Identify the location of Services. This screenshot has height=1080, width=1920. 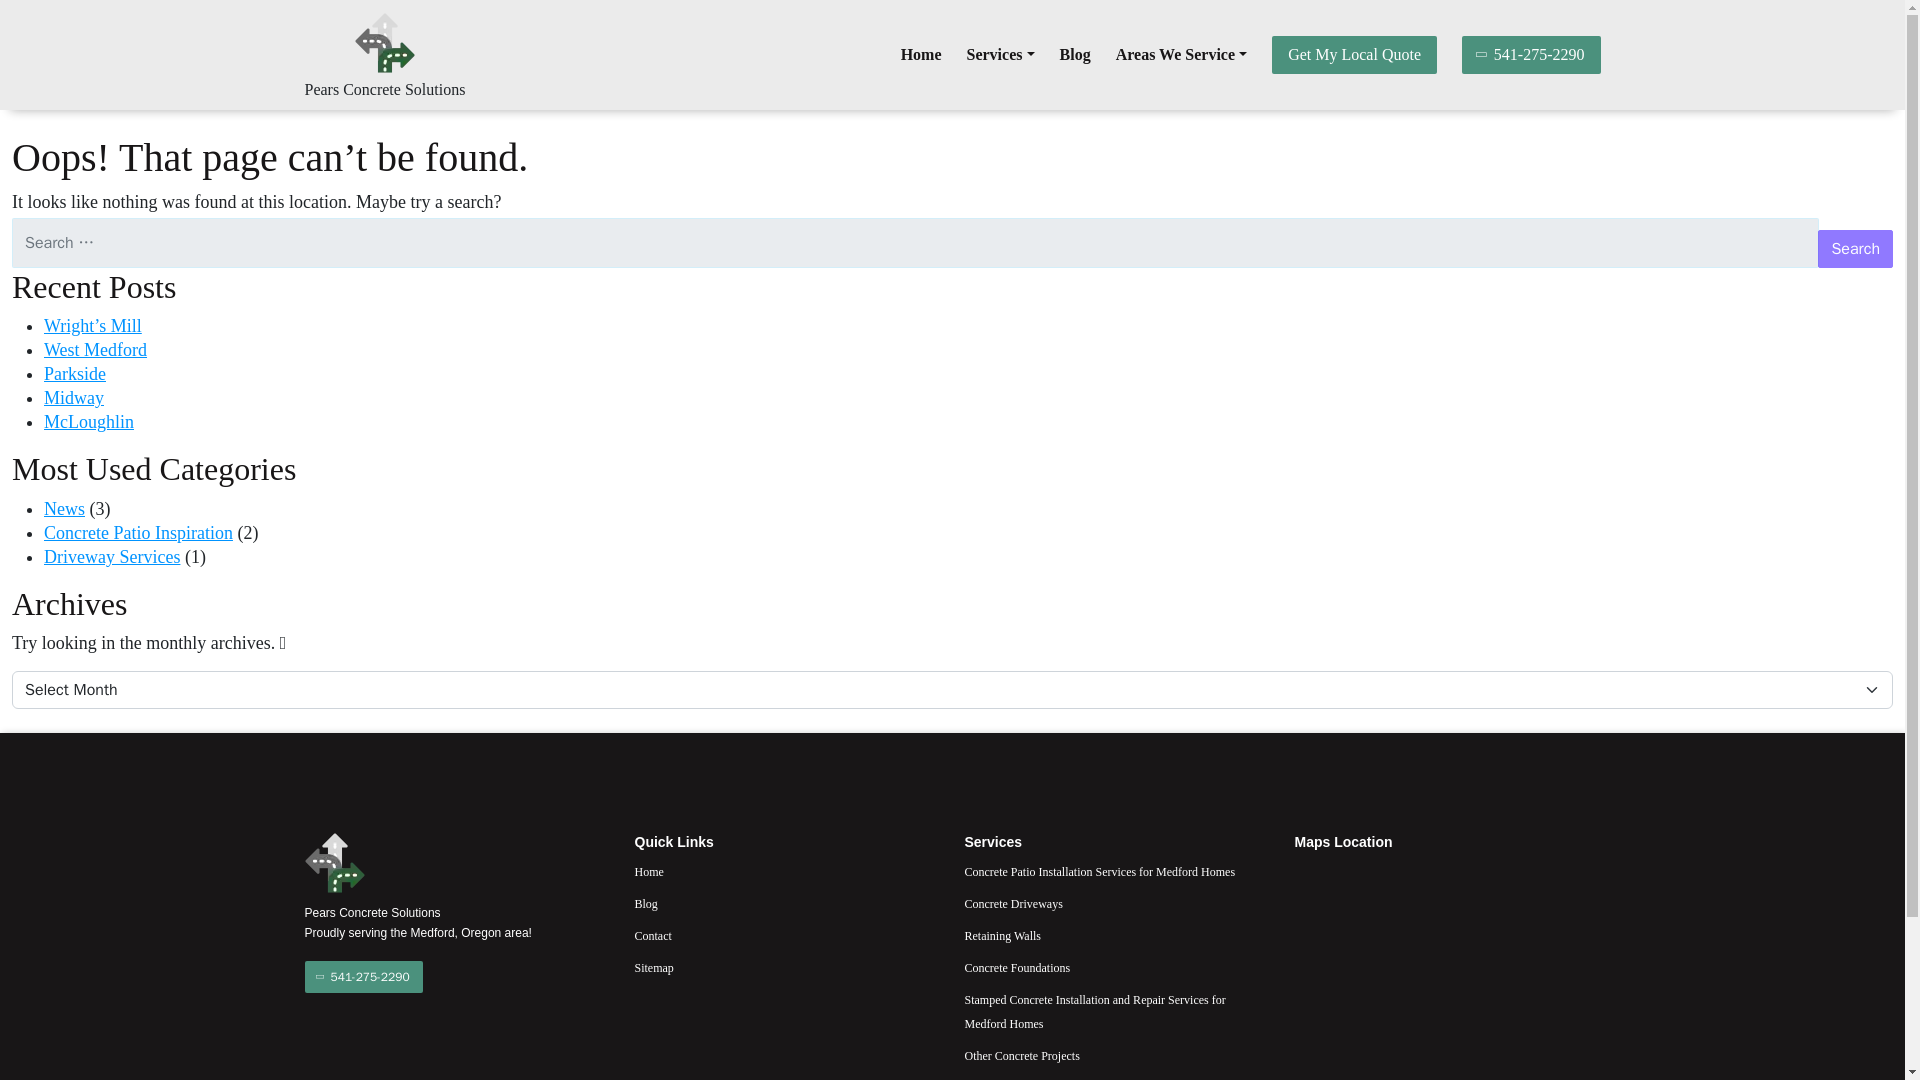
(1000, 54).